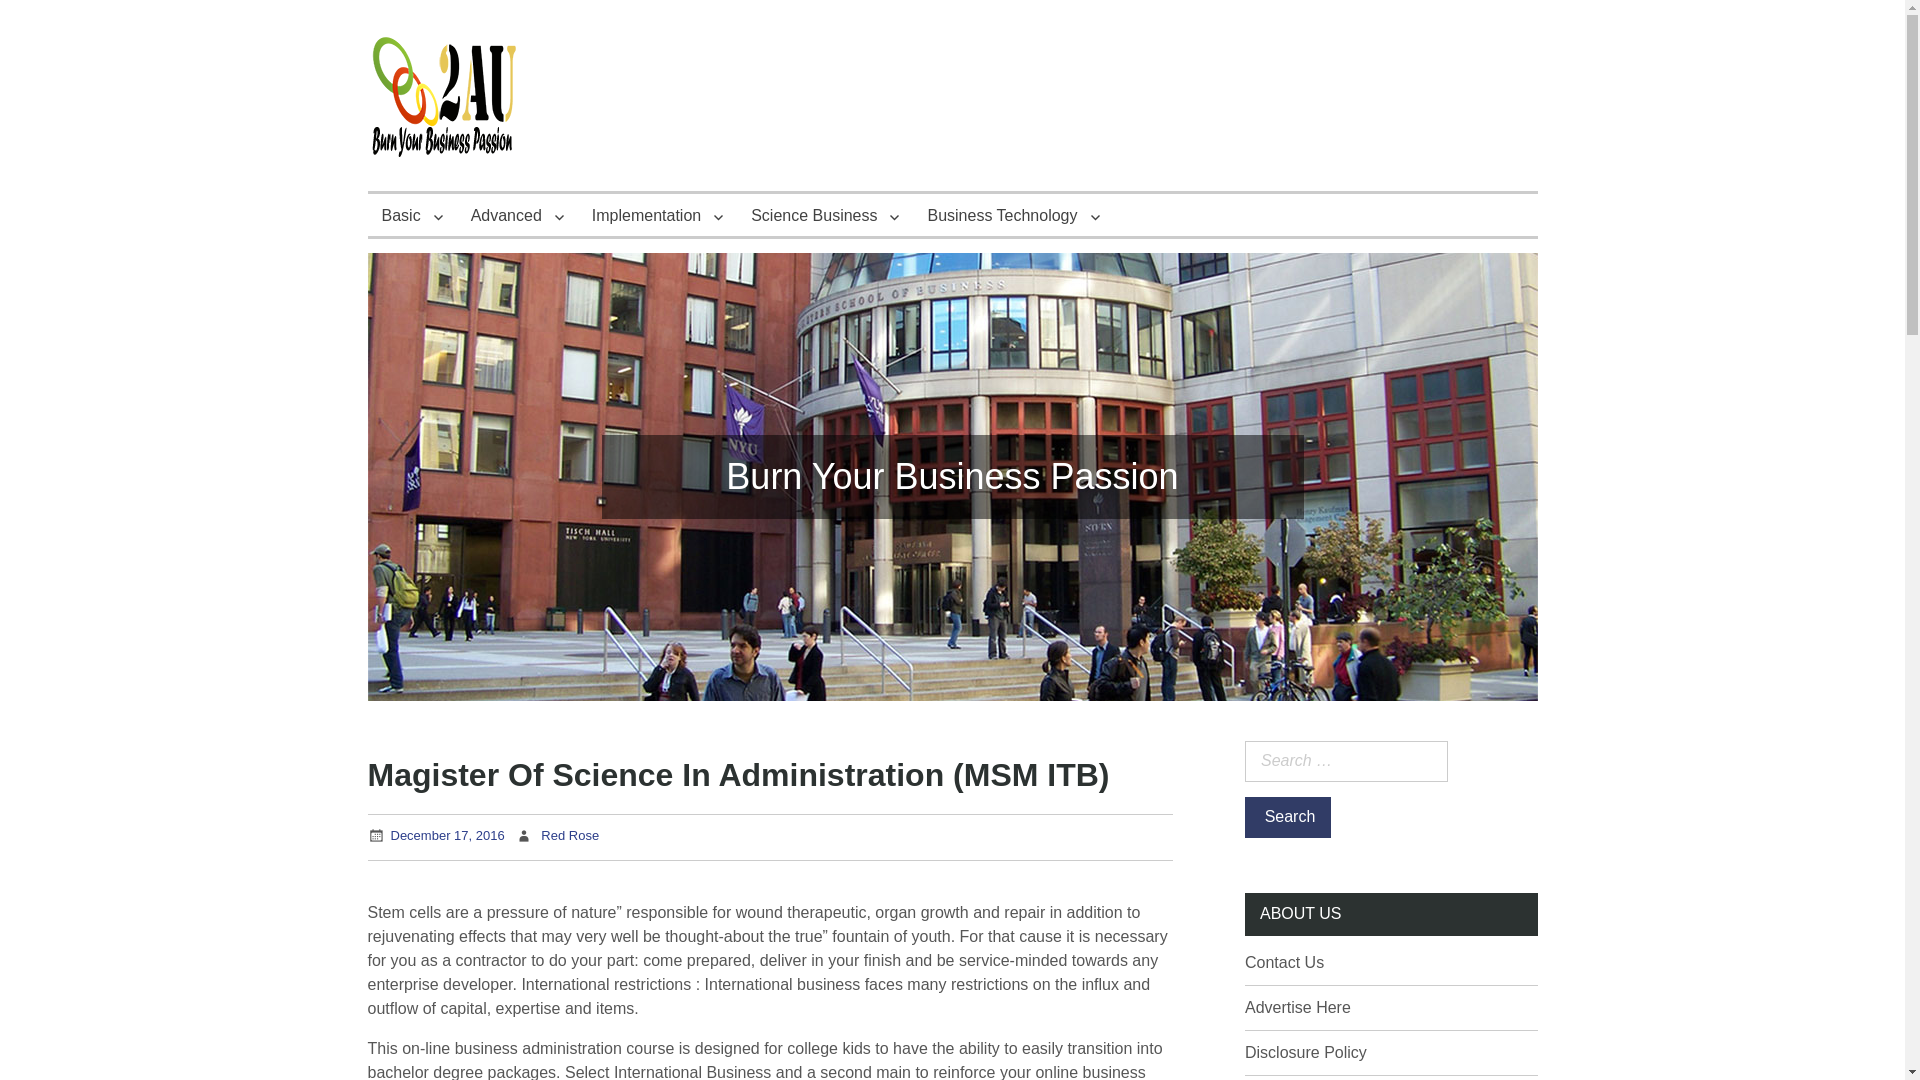  I want to click on Red Rose, so click(570, 836).